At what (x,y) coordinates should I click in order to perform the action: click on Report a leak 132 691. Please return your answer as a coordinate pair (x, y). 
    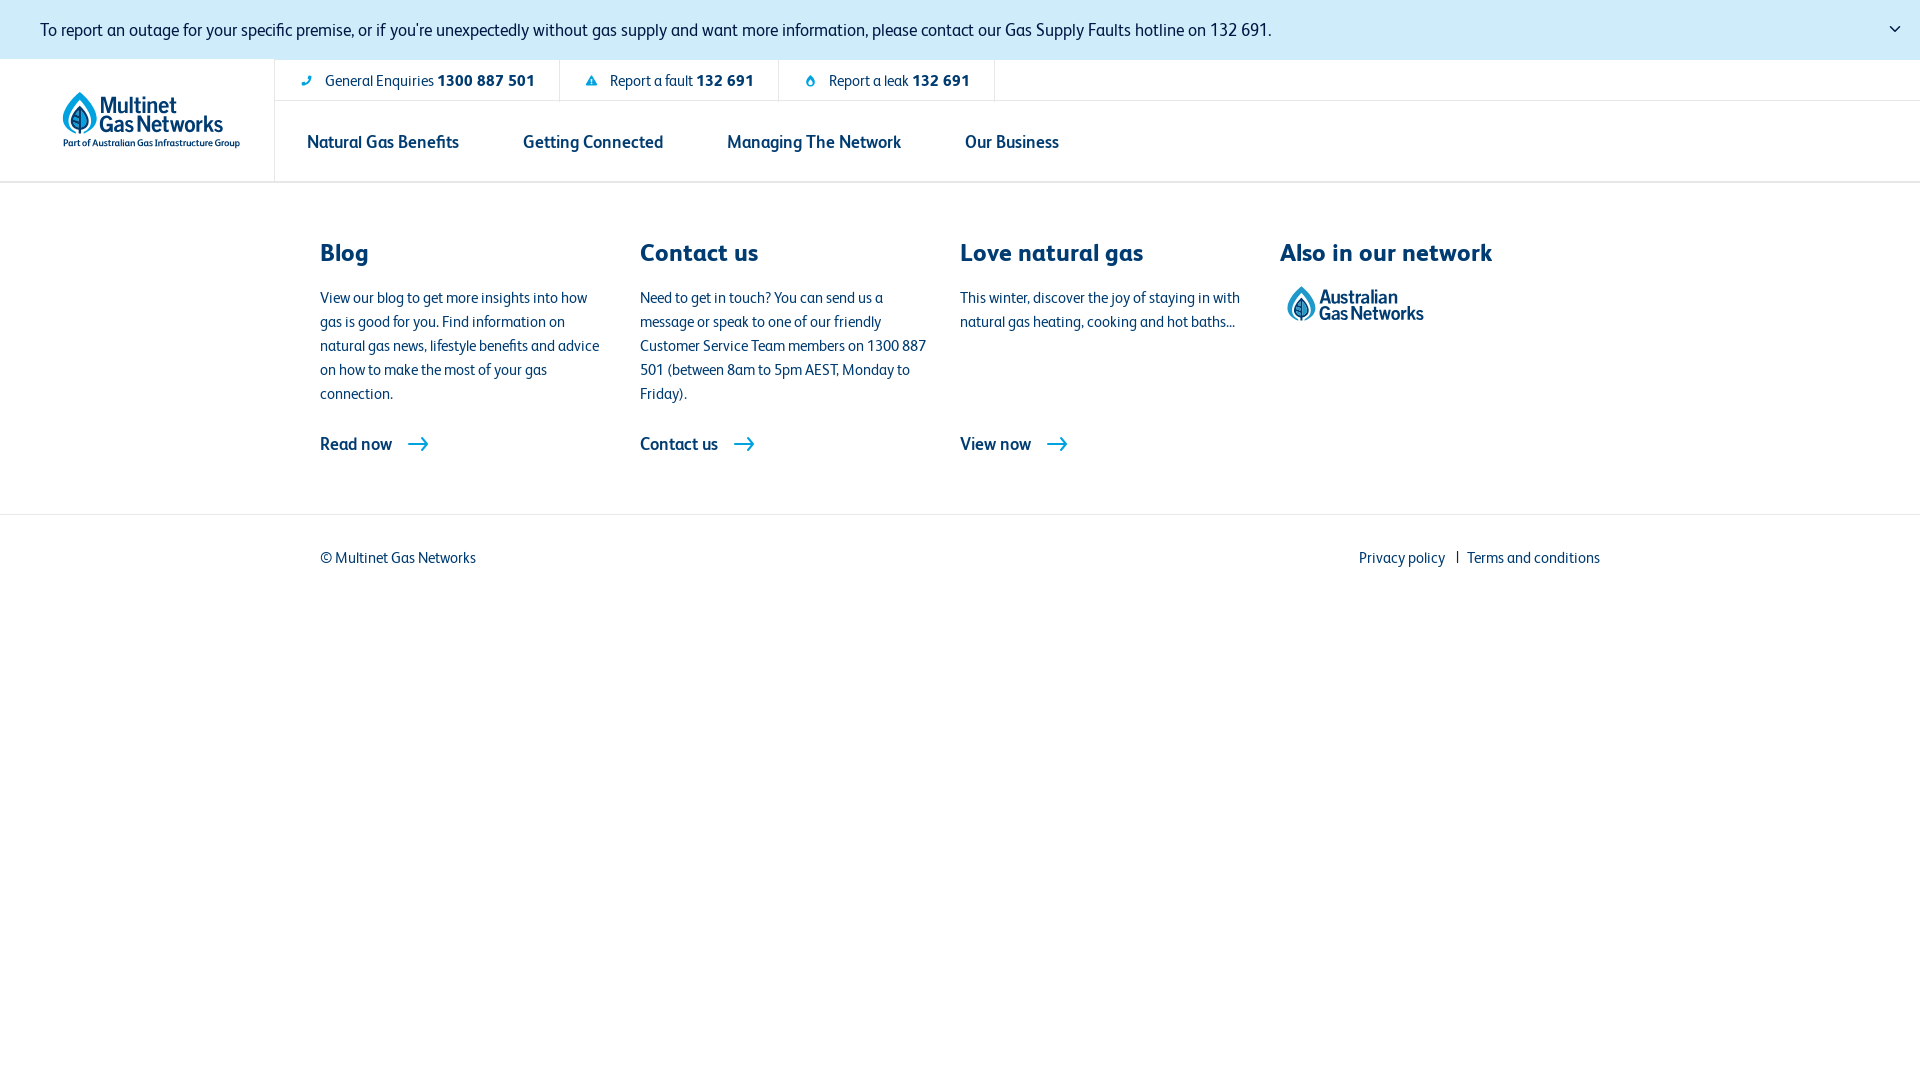
    Looking at the image, I should click on (886, 81).